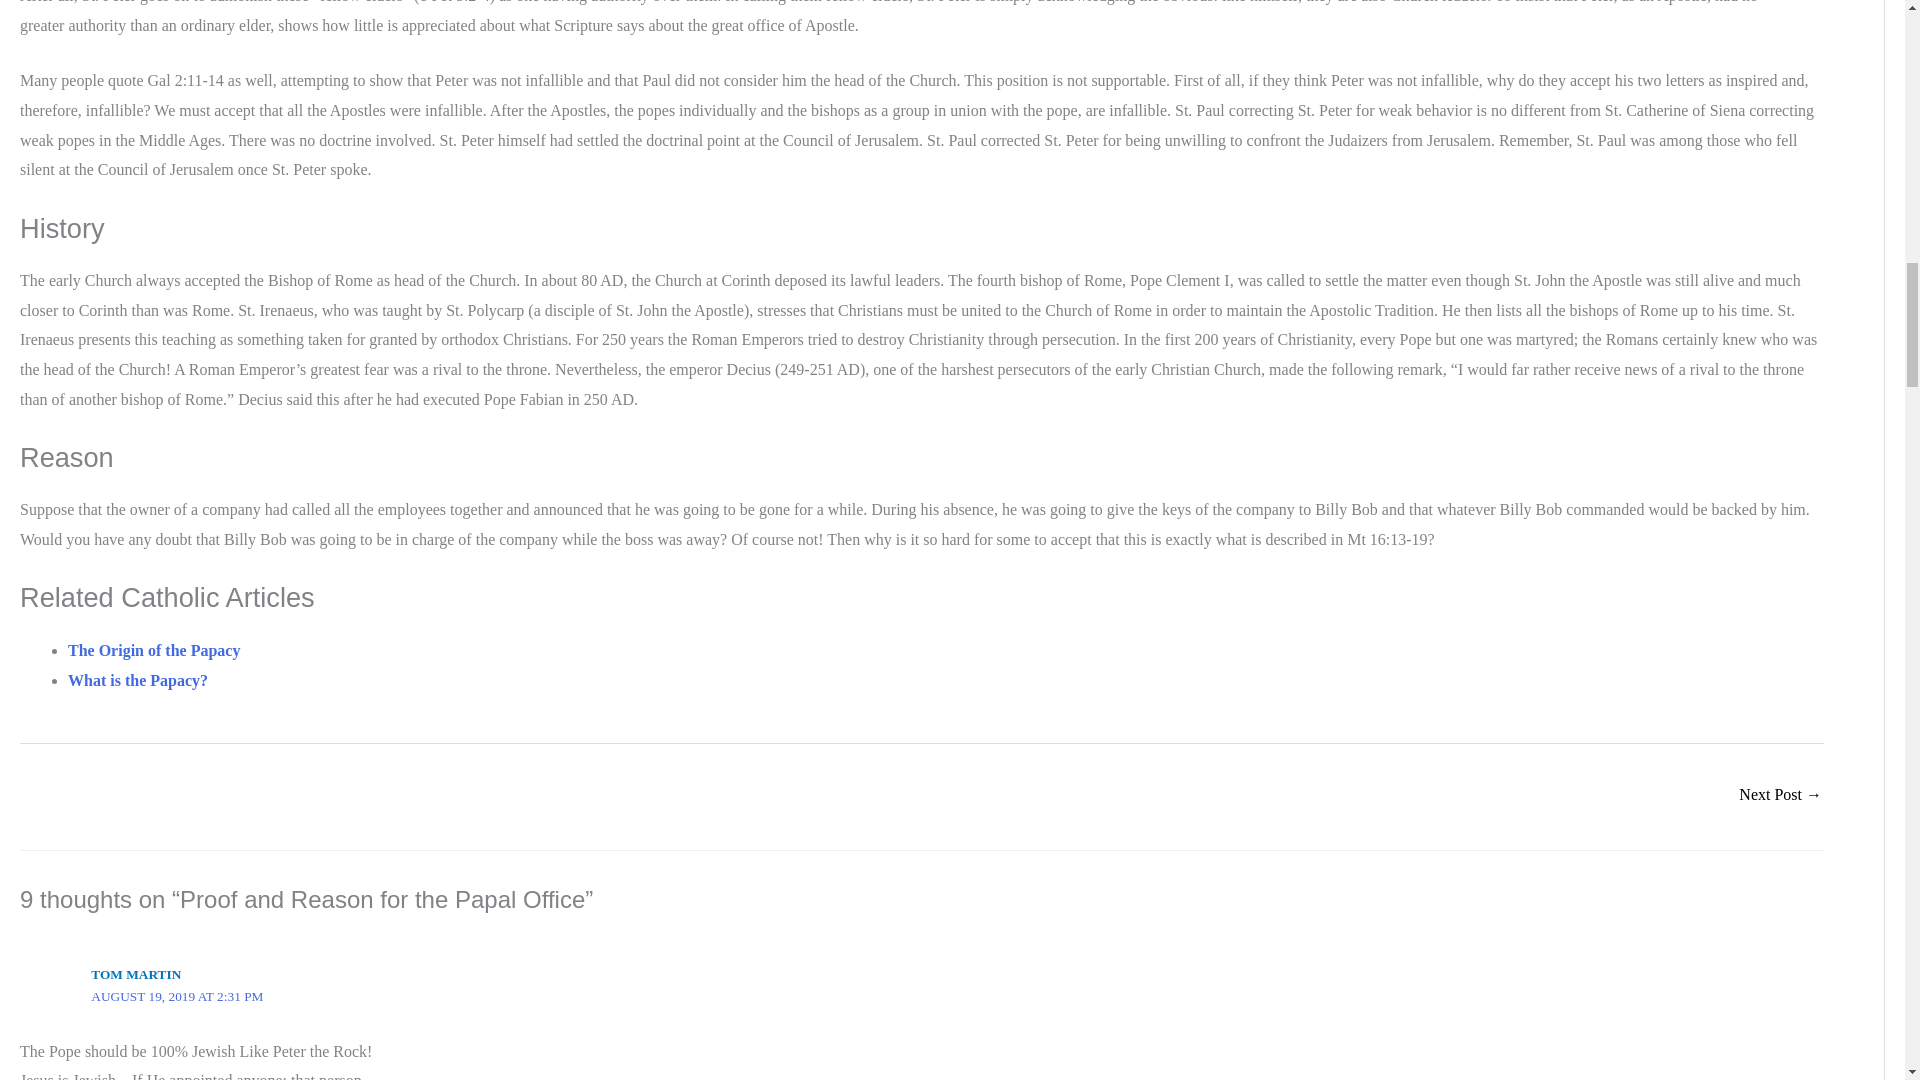  Describe the element at coordinates (137, 680) in the screenshot. I see `What is the Papacy?` at that location.